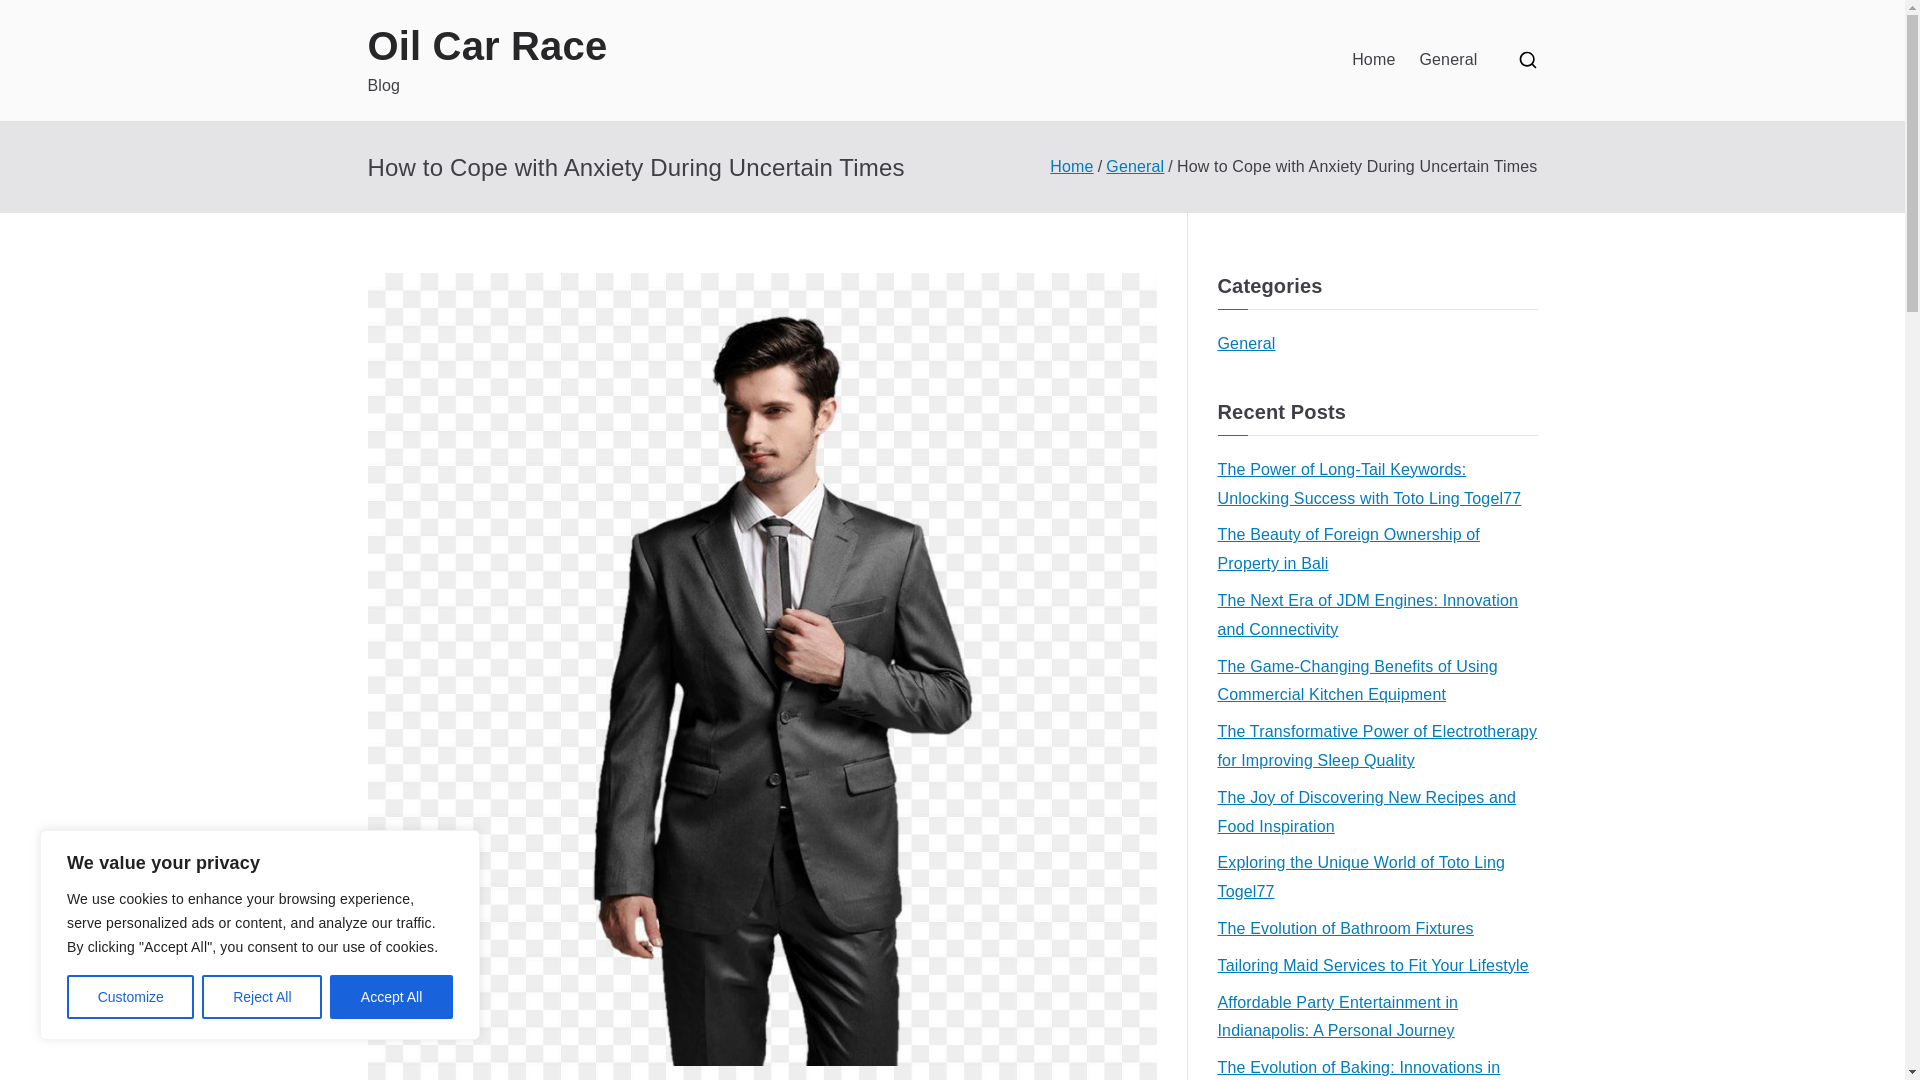 This screenshot has width=1920, height=1080. I want to click on Home, so click(1373, 60).